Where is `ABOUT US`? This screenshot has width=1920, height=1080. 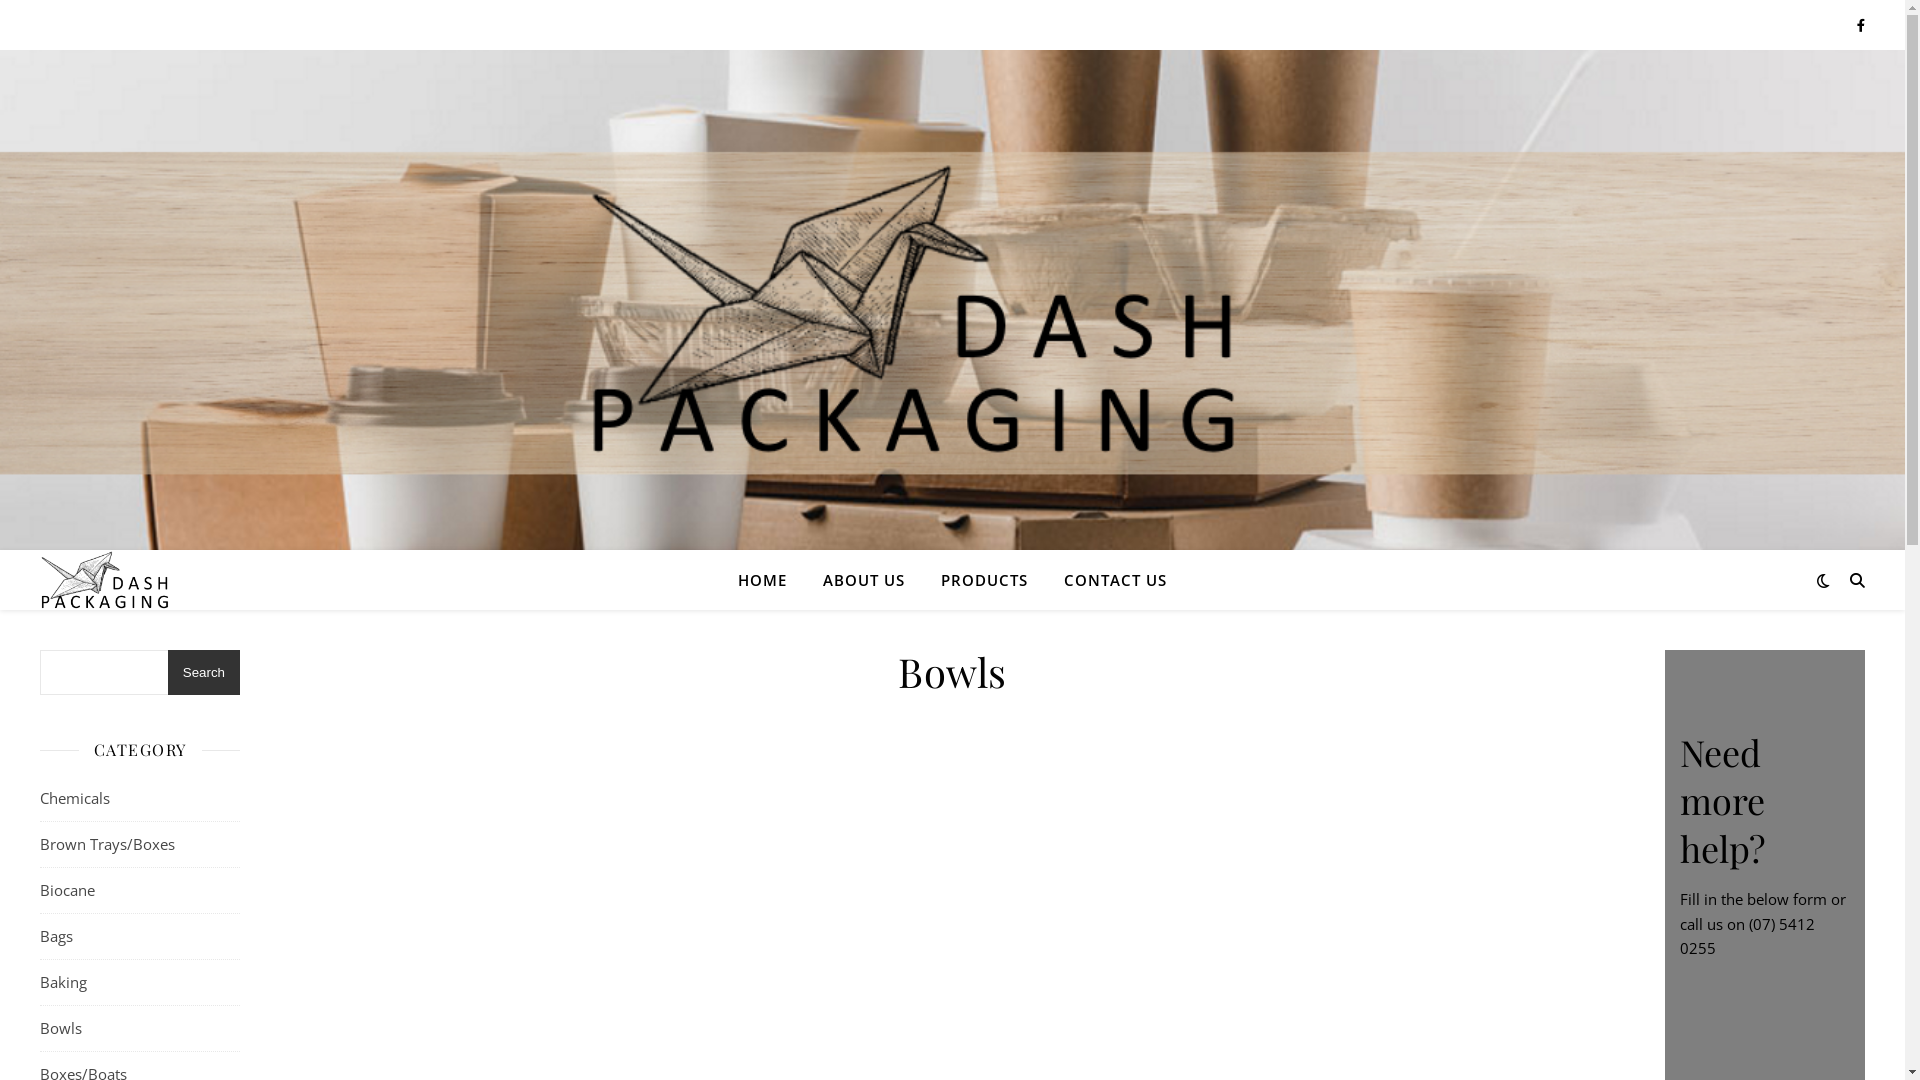
ABOUT US is located at coordinates (864, 580).